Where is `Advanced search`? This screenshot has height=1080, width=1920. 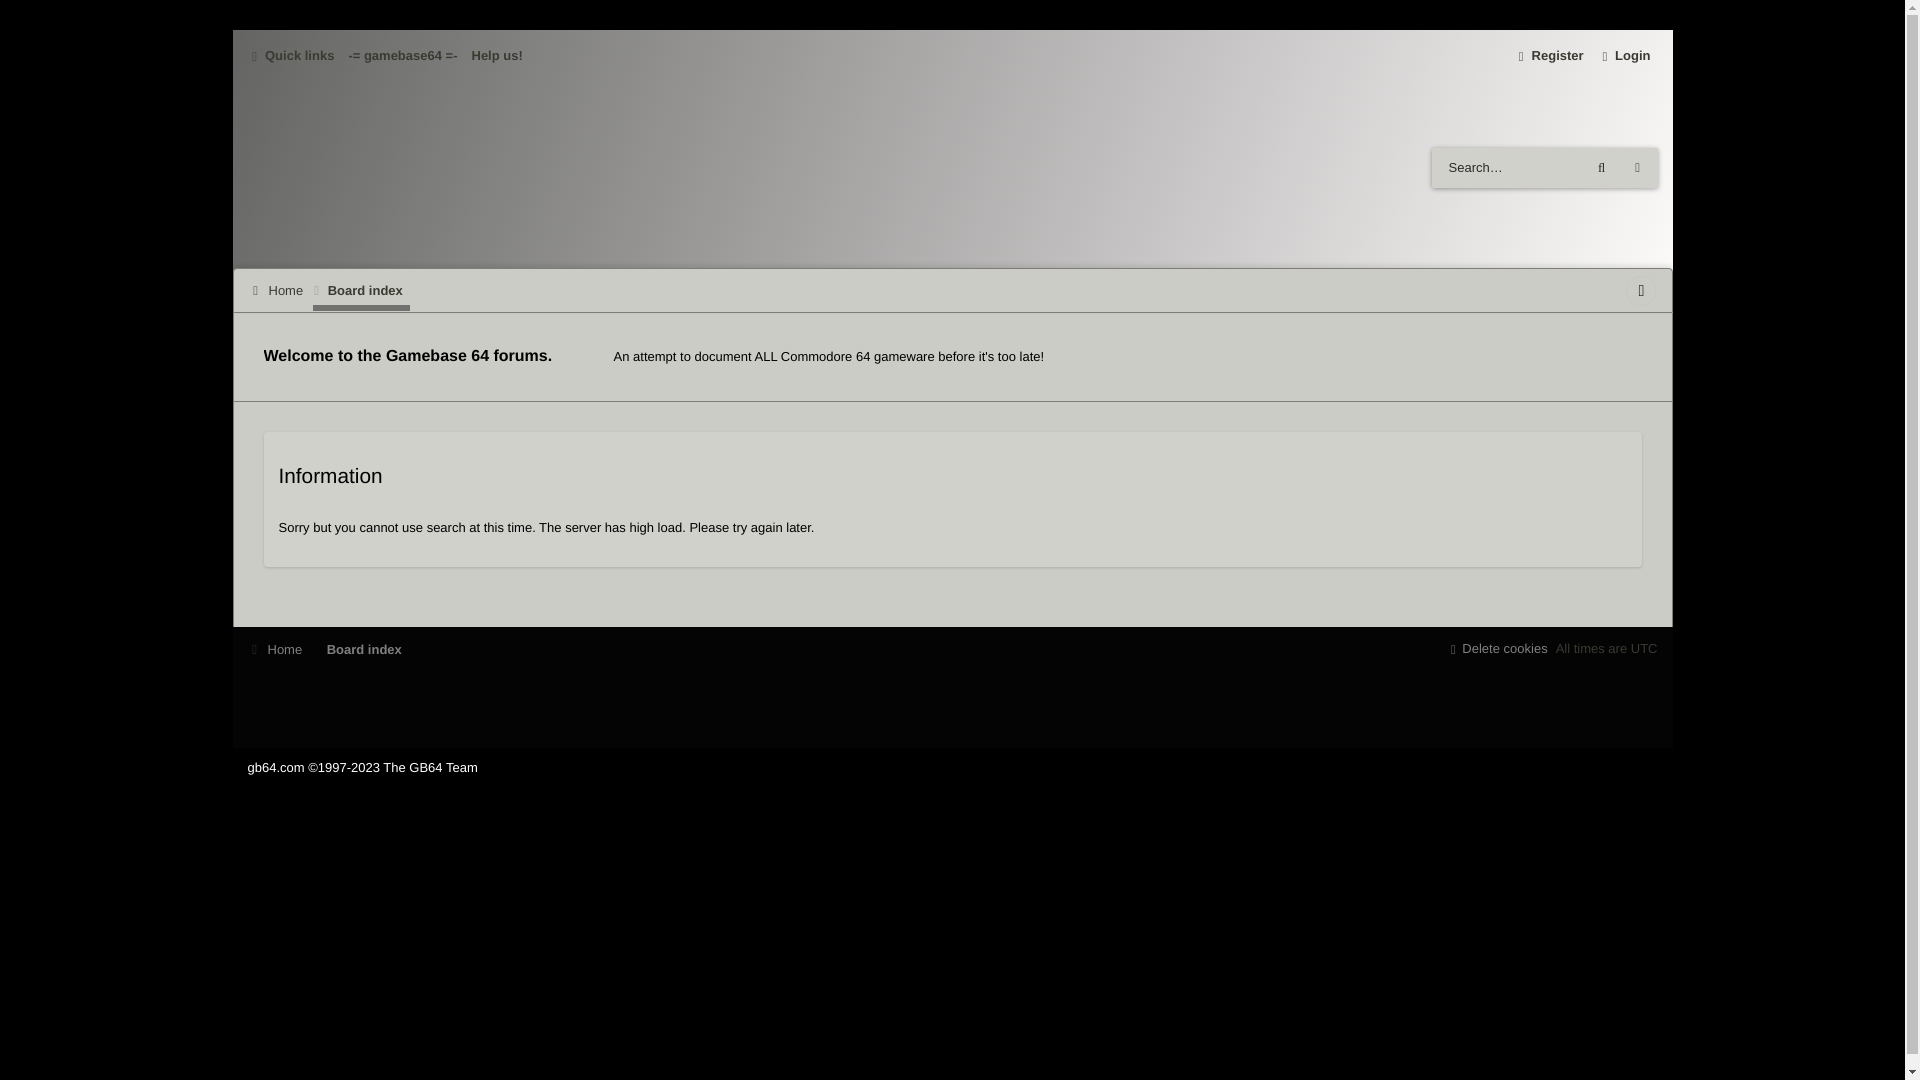
Advanced search is located at coordinates (1638, 168).